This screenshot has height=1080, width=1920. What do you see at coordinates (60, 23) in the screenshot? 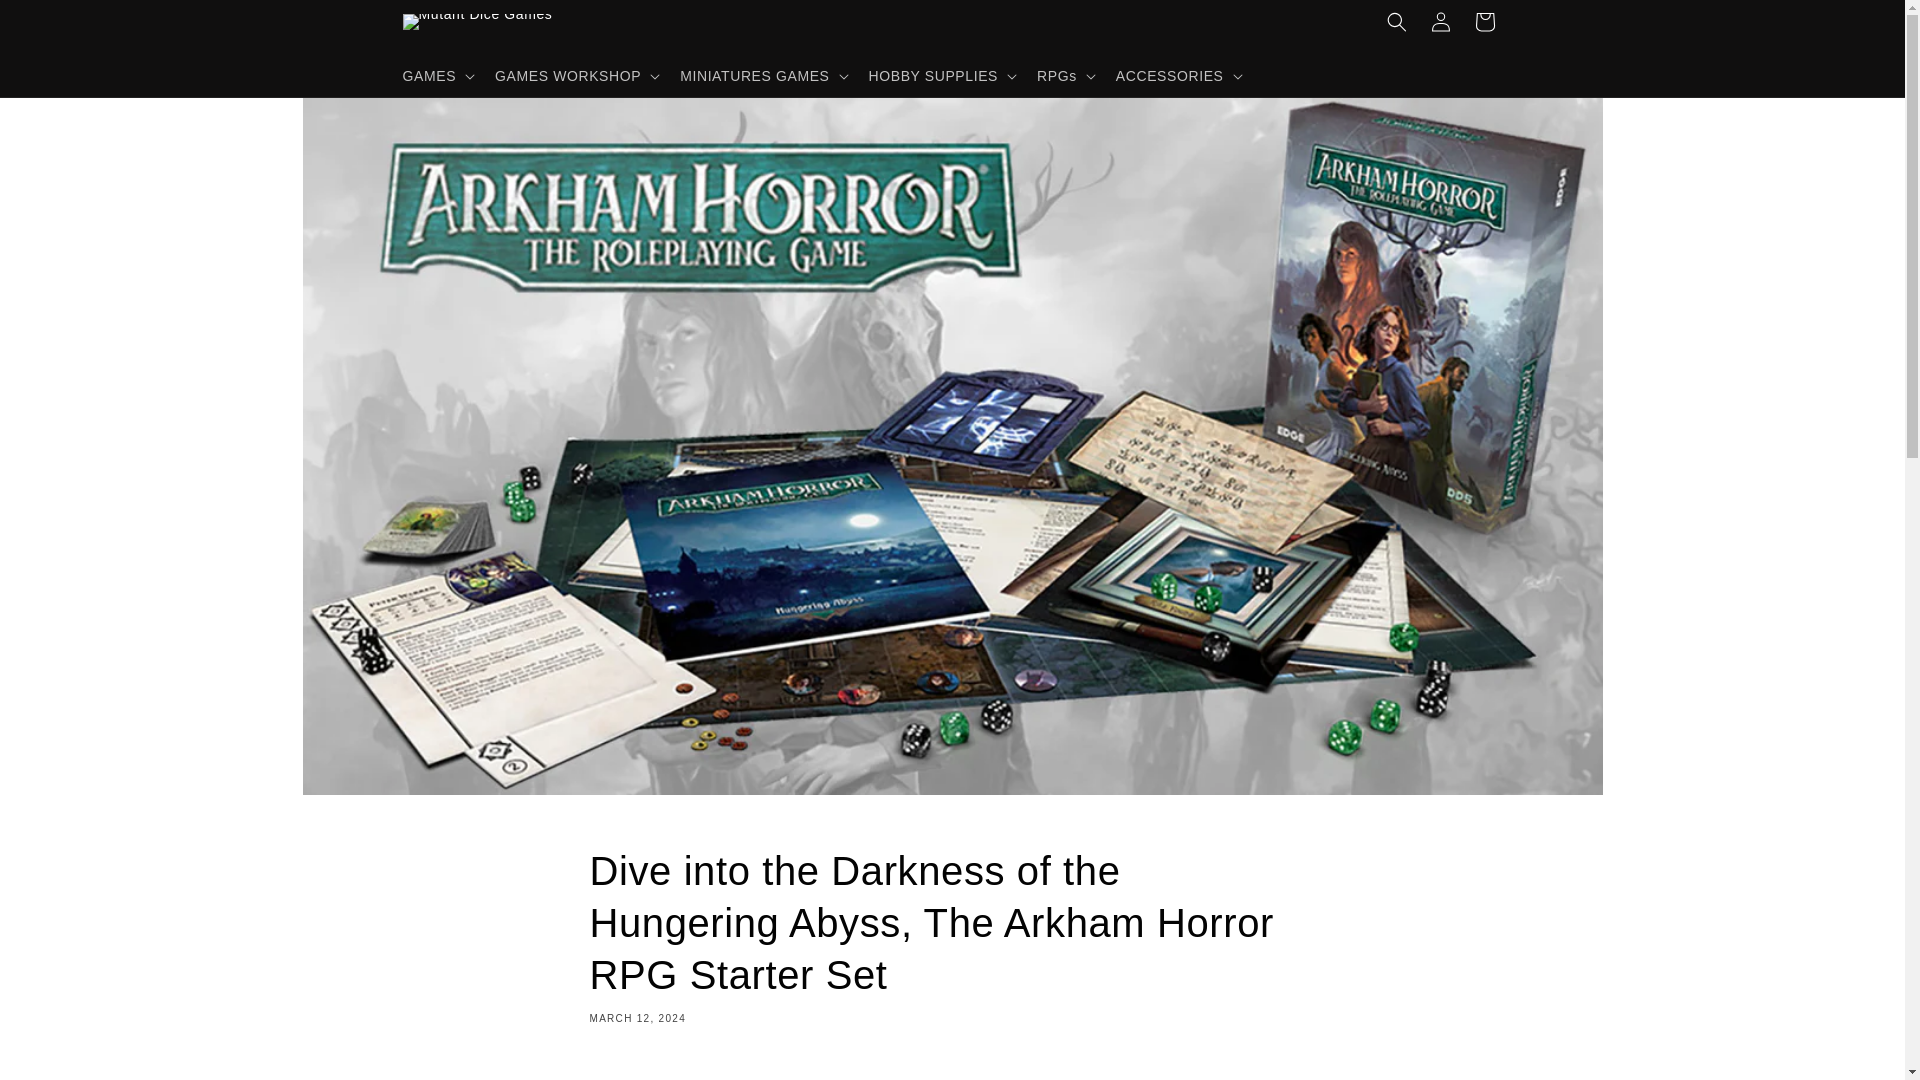
I see `Skip to content` at bounding box center [60, 23].